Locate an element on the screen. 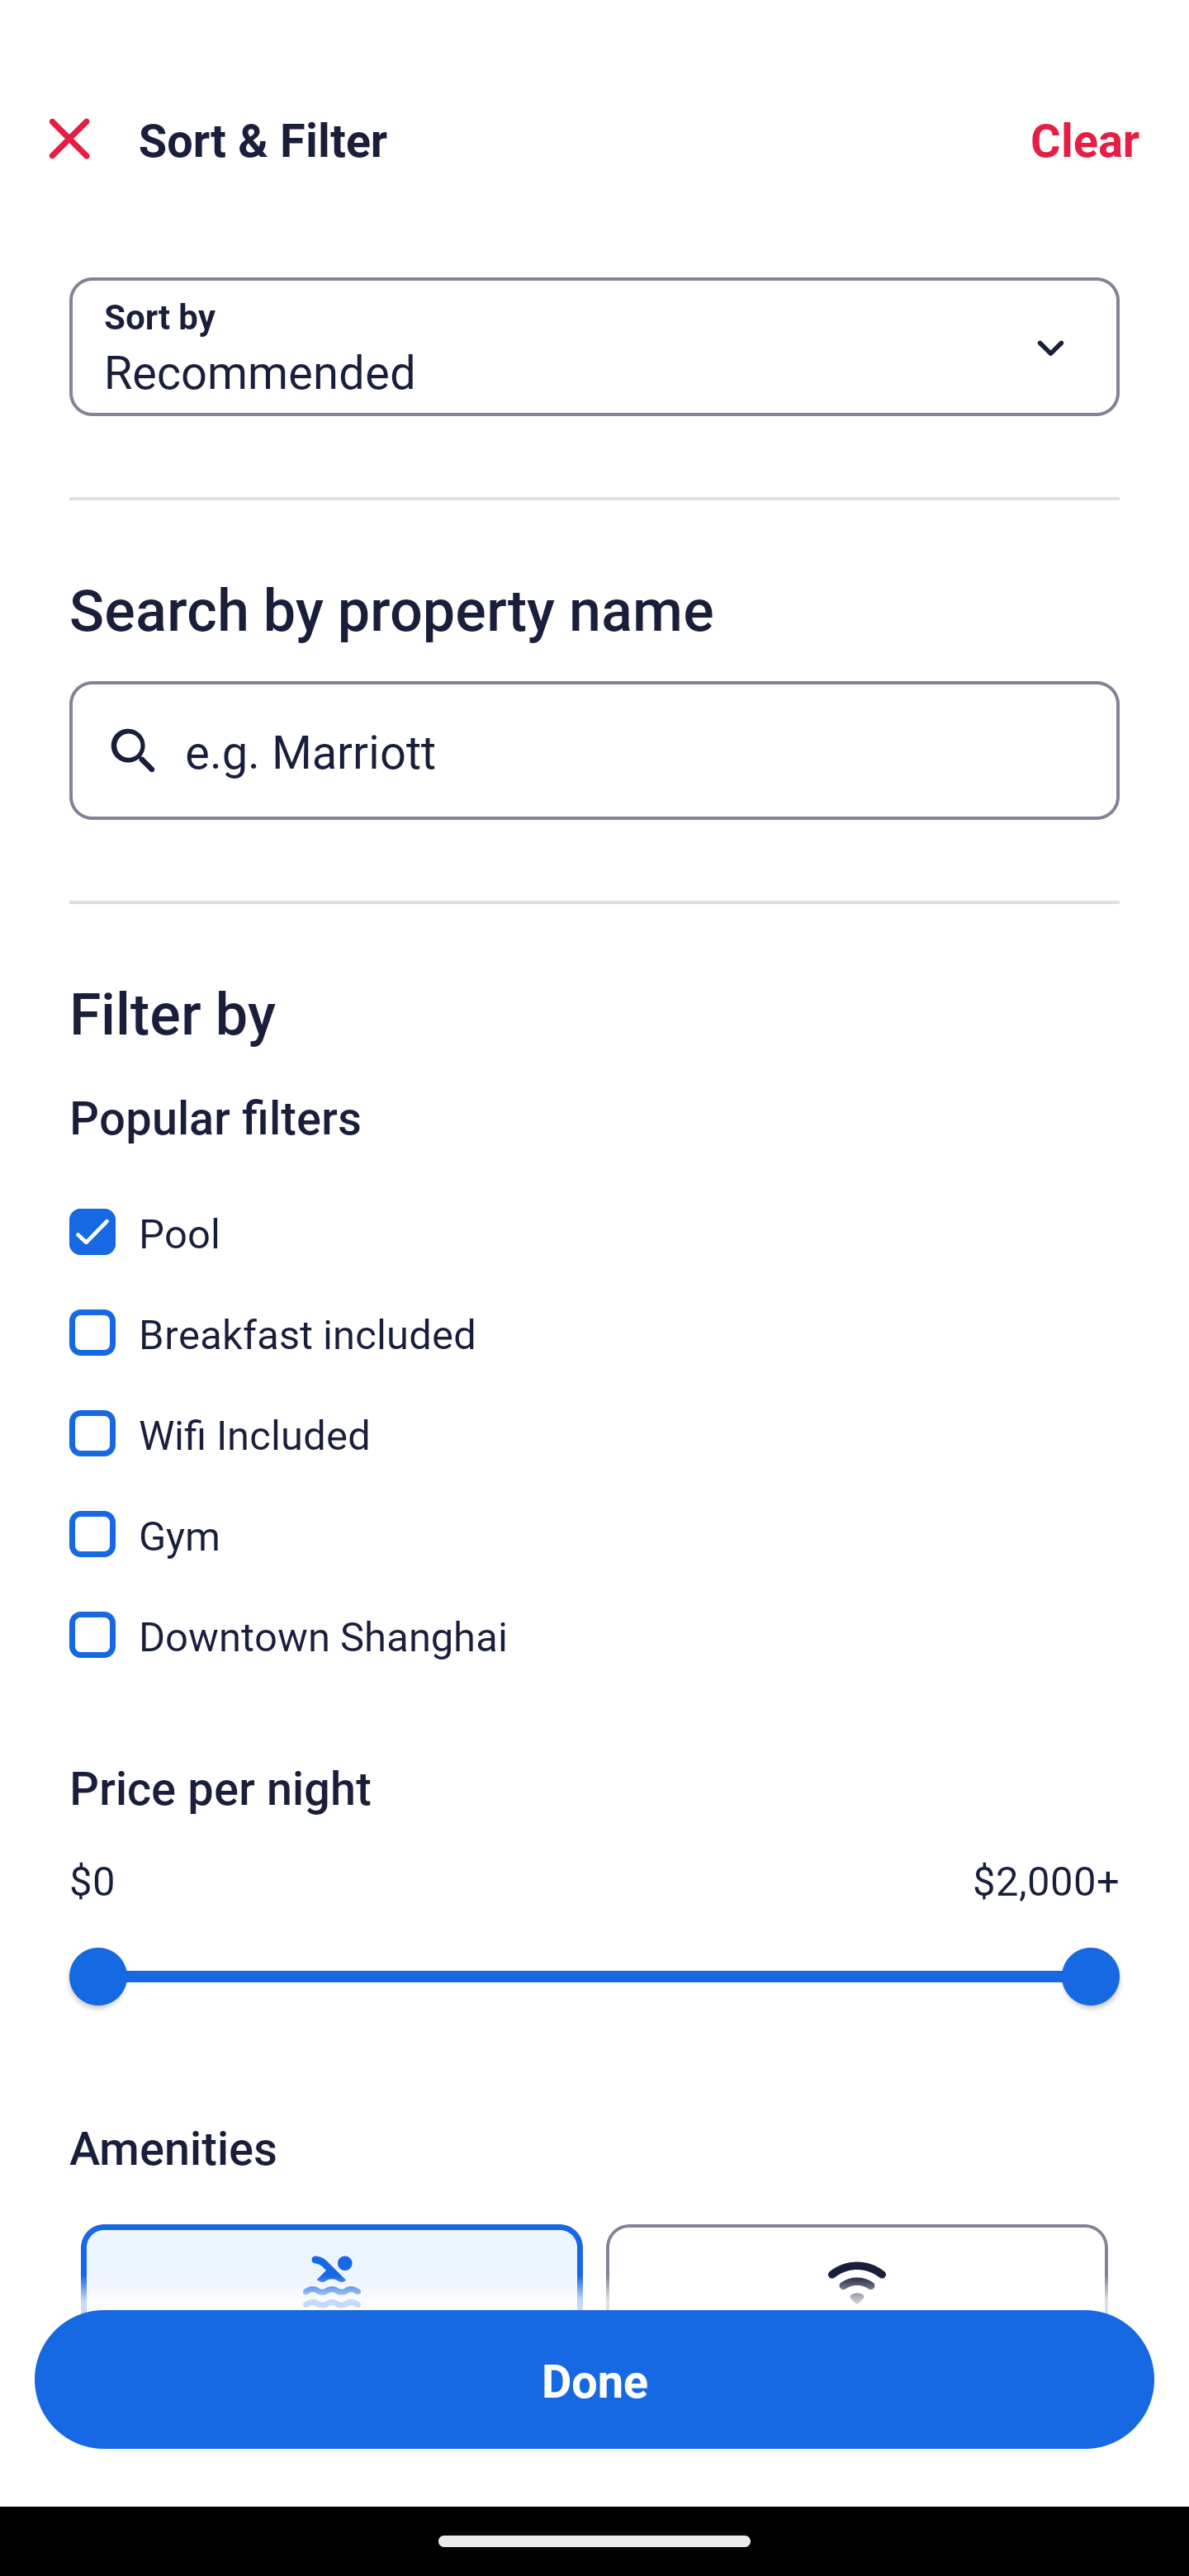 The height and width of the screenshot is (2576, 1189). Sort by Button Recommended is located at coordinates (594, 347).